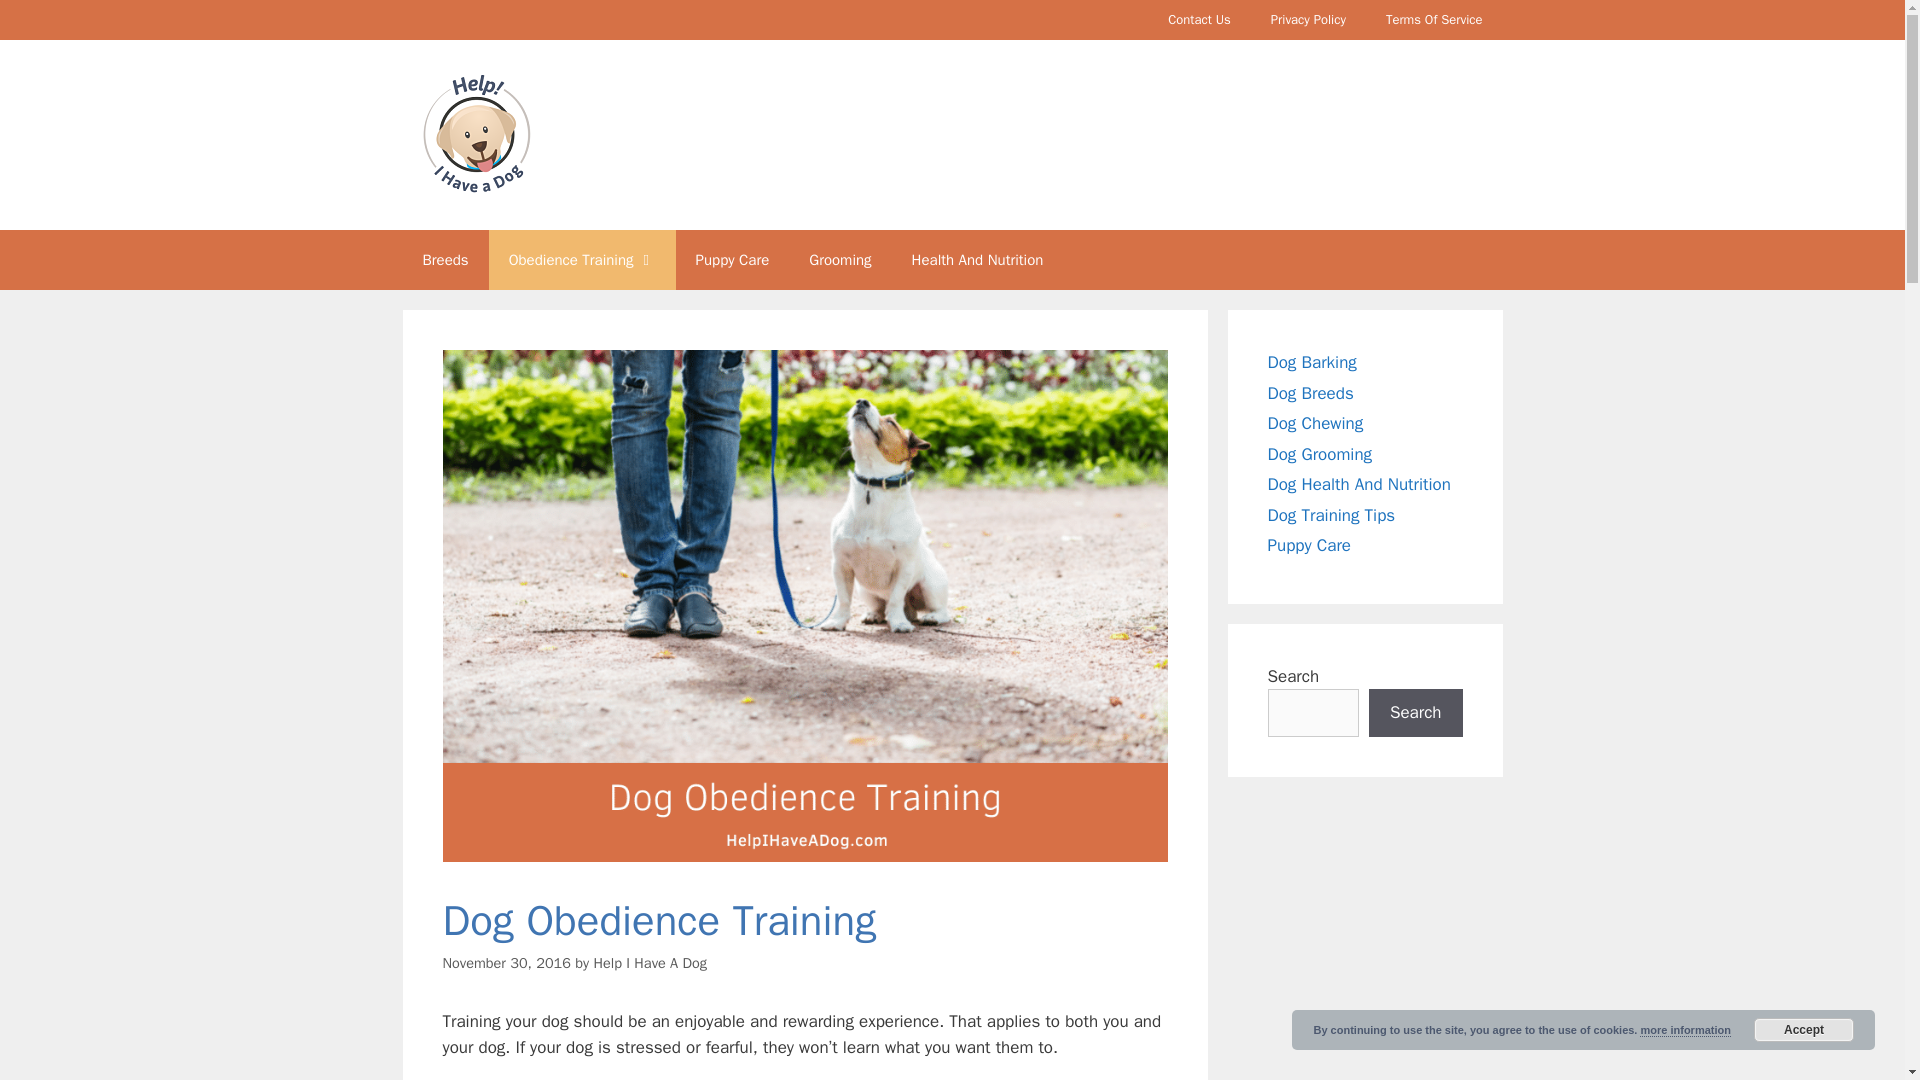 The image size is (1920, 1080). What do you see at coordinates (978, 260) in the screenshot?
I see `Advice on dog health and dog nutrition` at bounding box center [978, 260].